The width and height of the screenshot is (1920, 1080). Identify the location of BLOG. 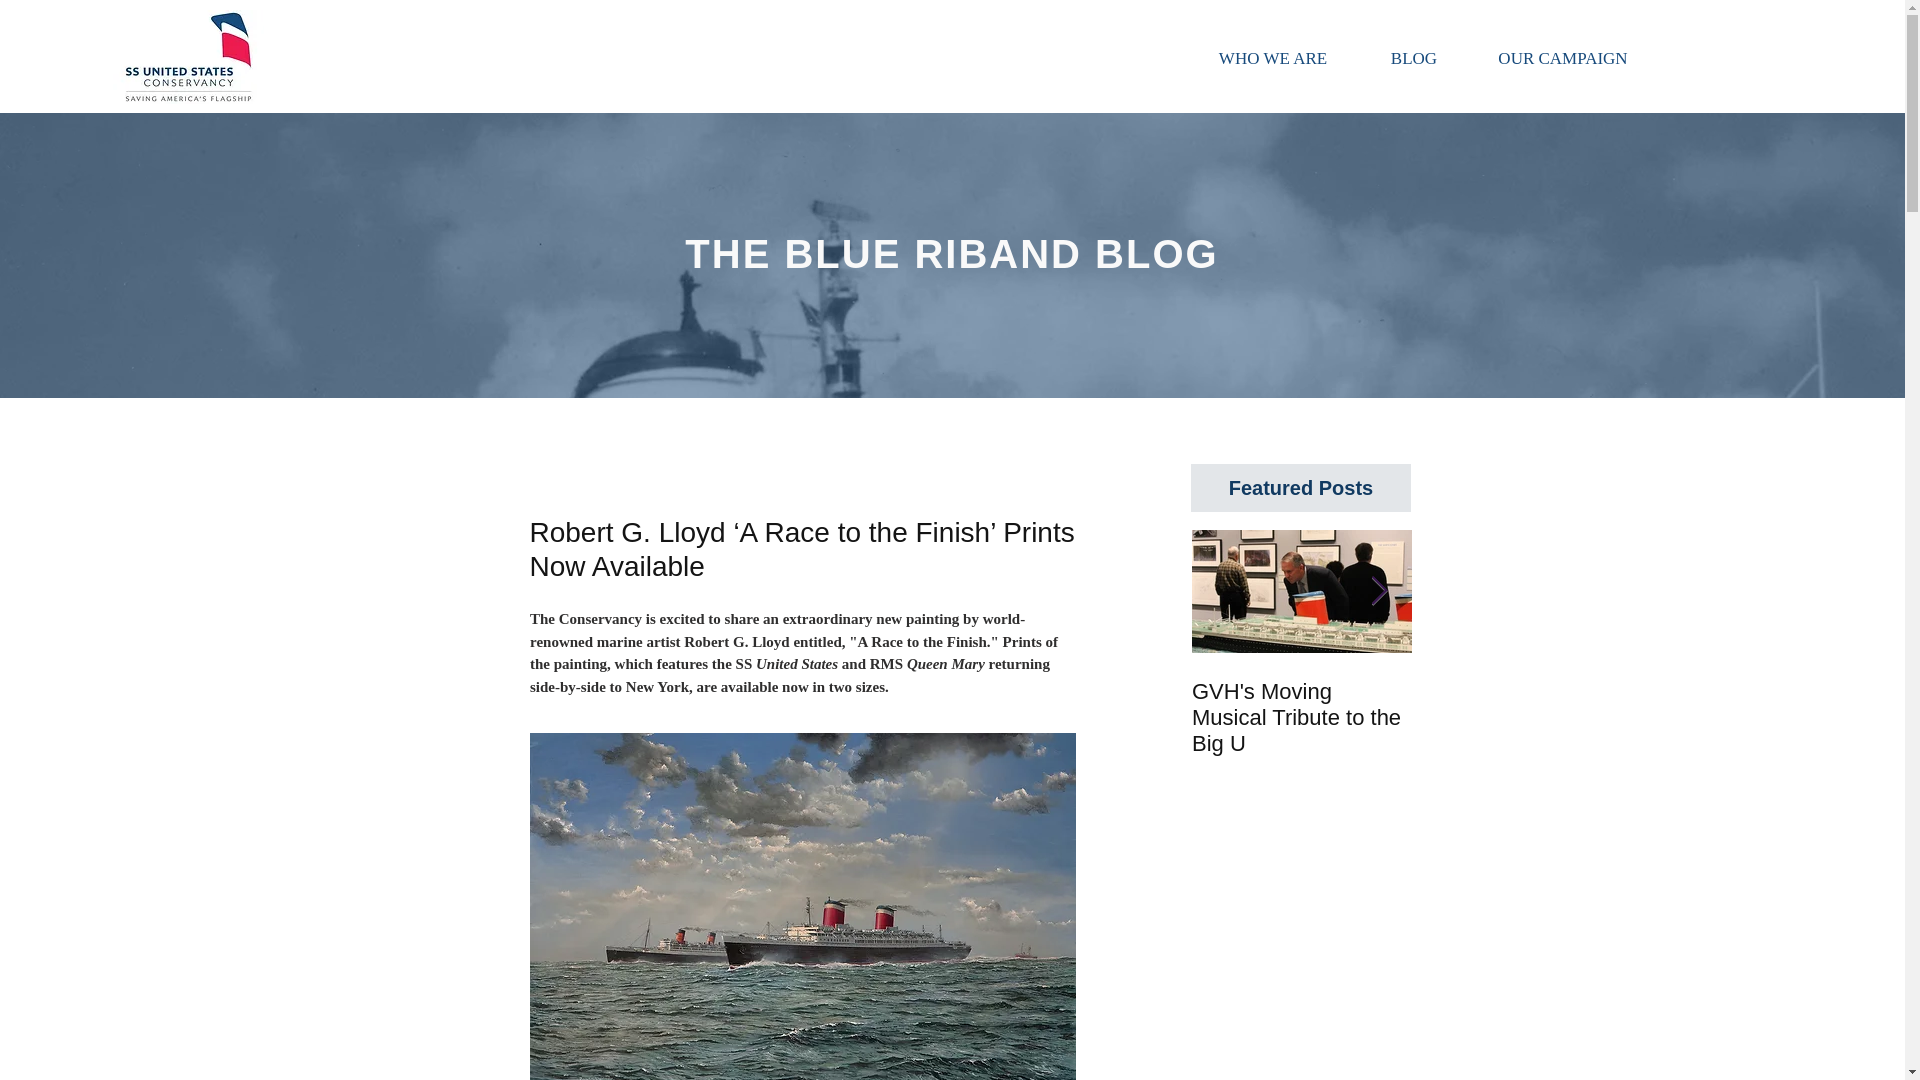
(1414, 58).